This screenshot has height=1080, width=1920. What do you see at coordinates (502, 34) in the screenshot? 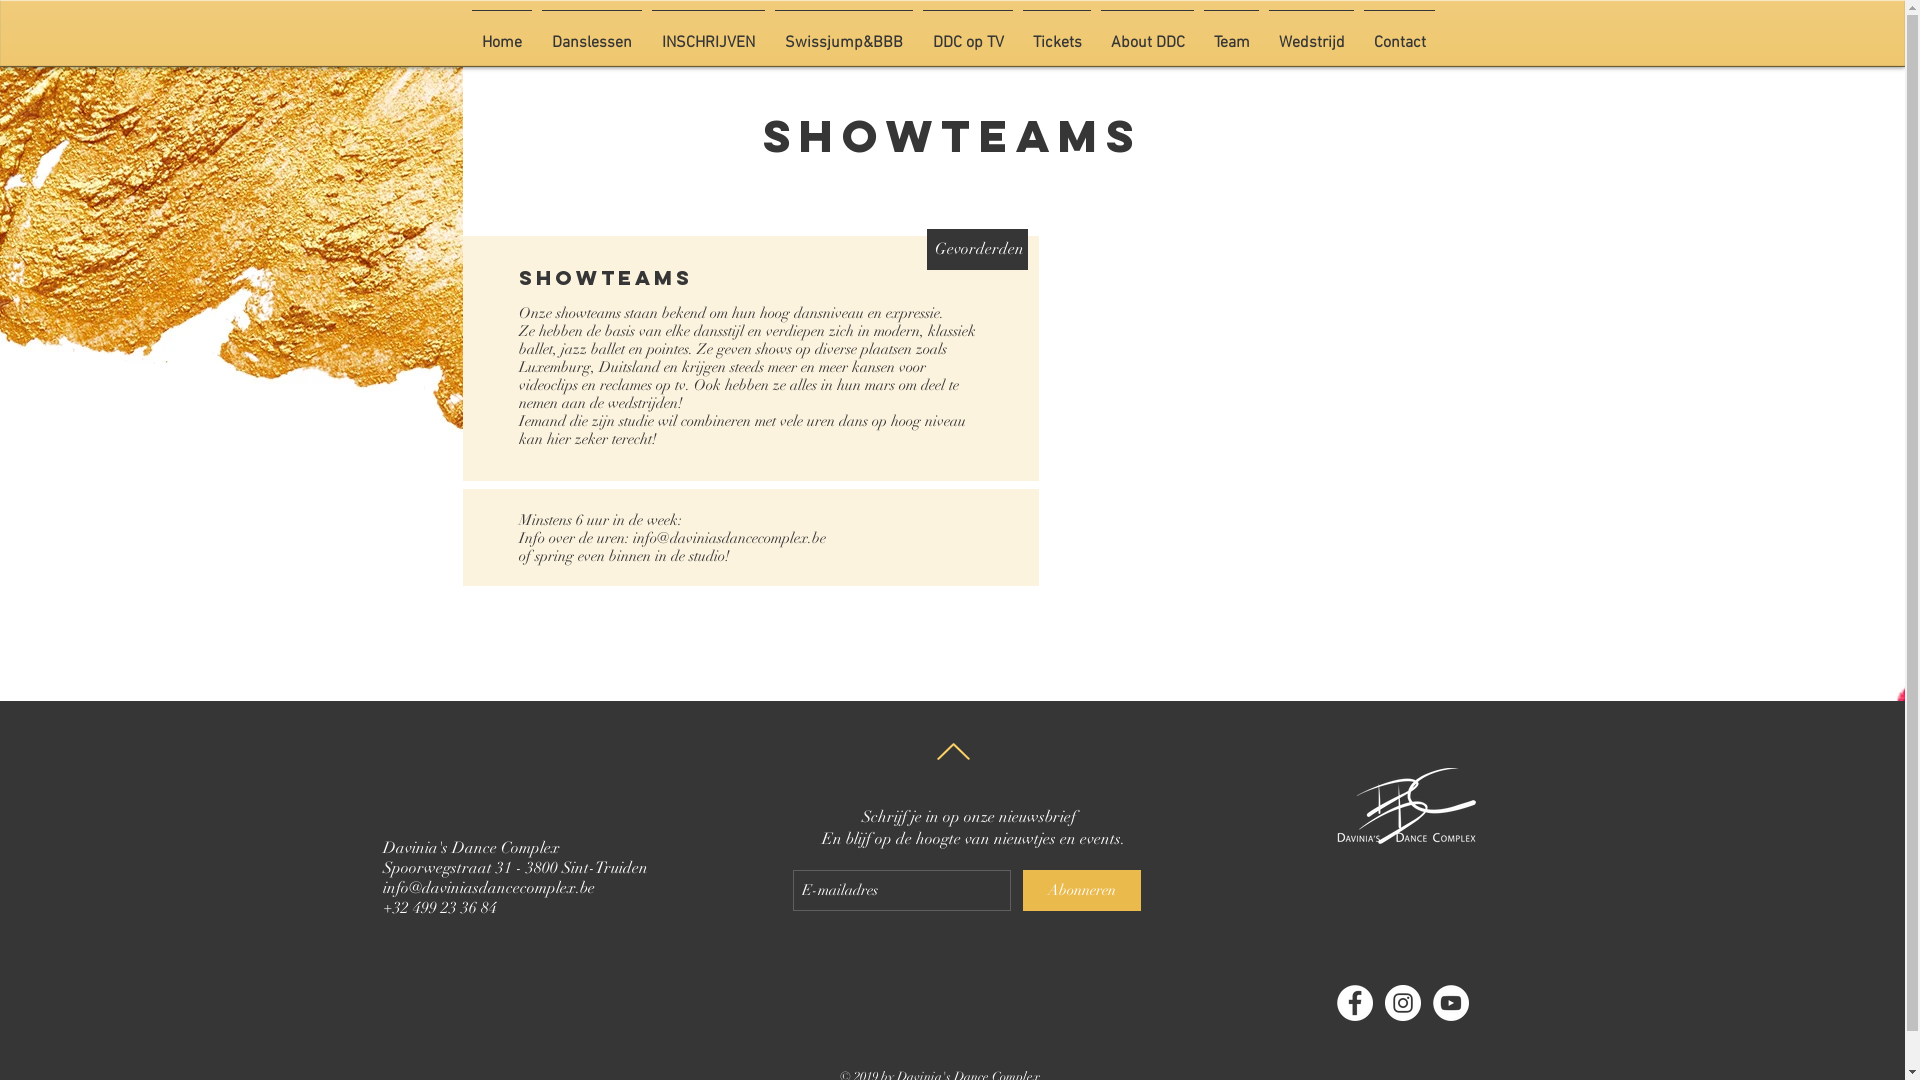
I see `Home` at bounding box center [502, 34].